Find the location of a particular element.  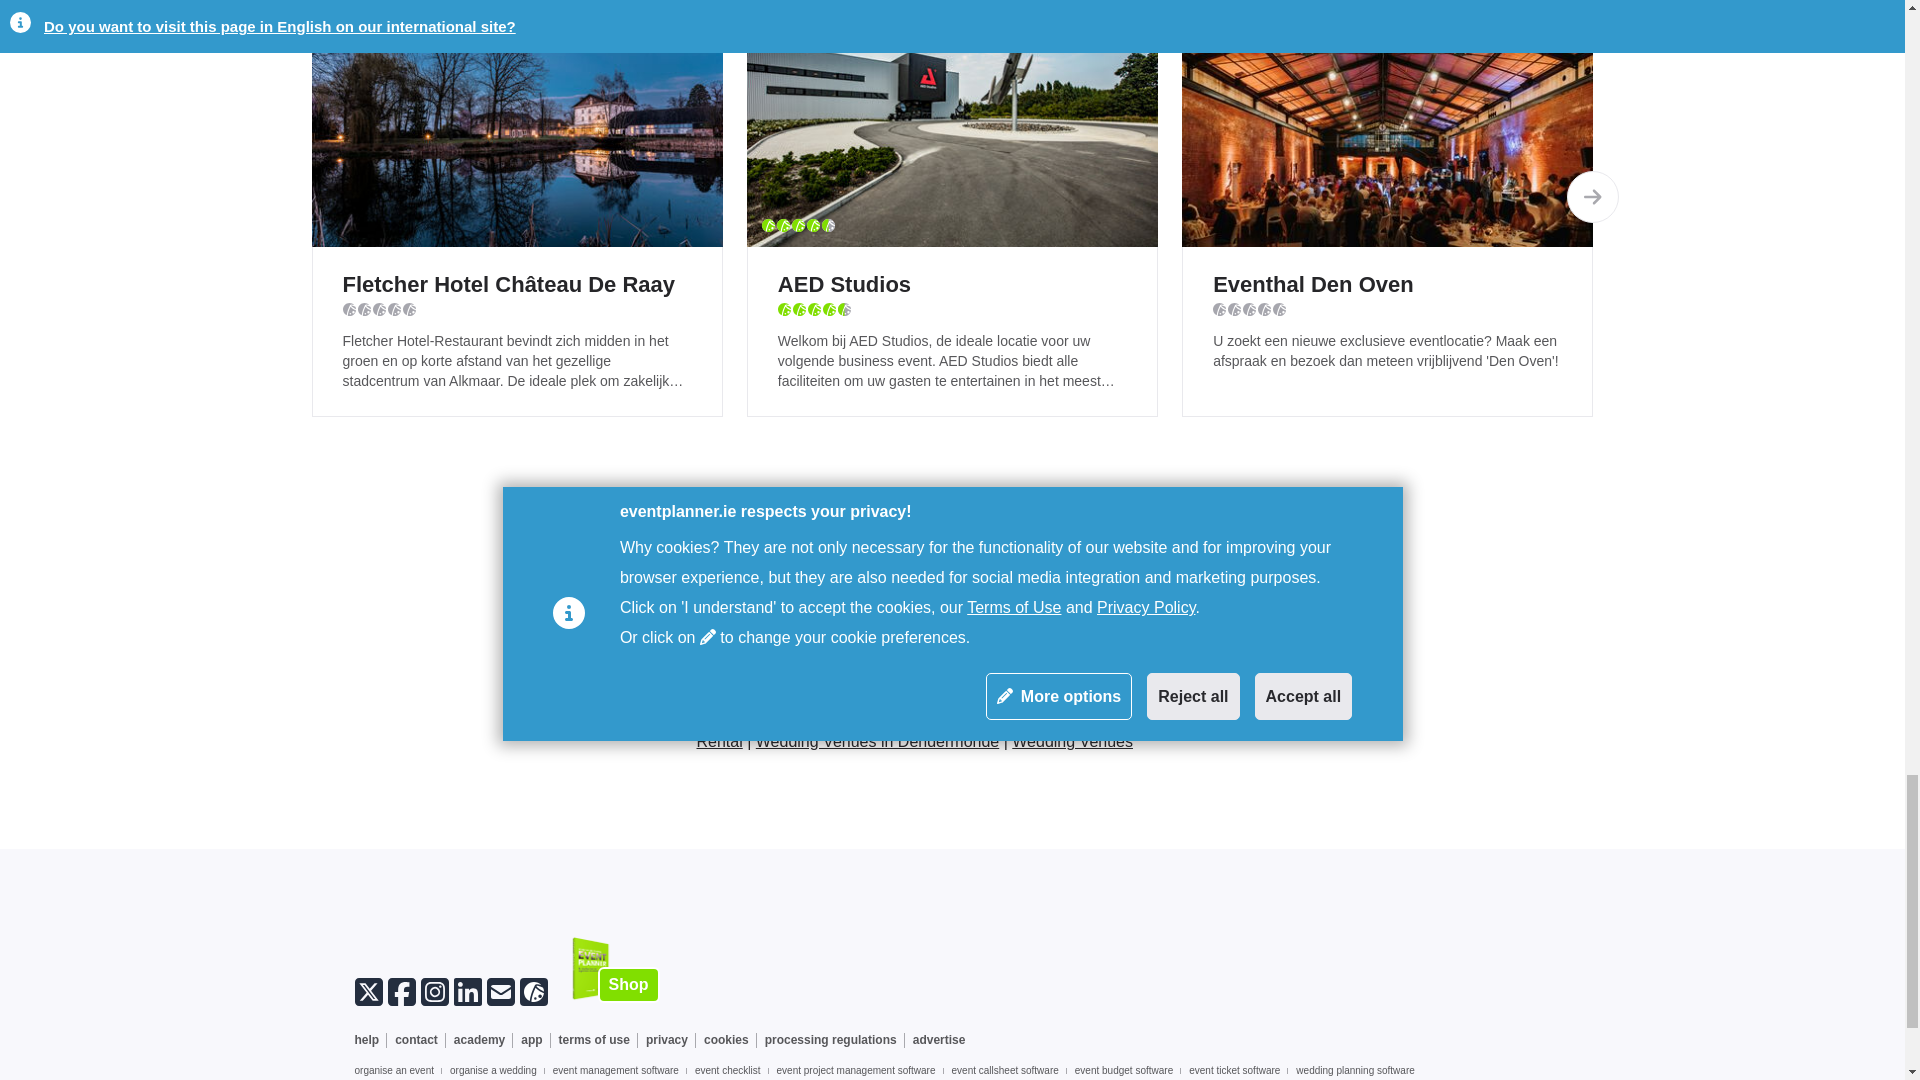

Event venues in Oost-Vlaanderen is located at coordinates (756, 650).